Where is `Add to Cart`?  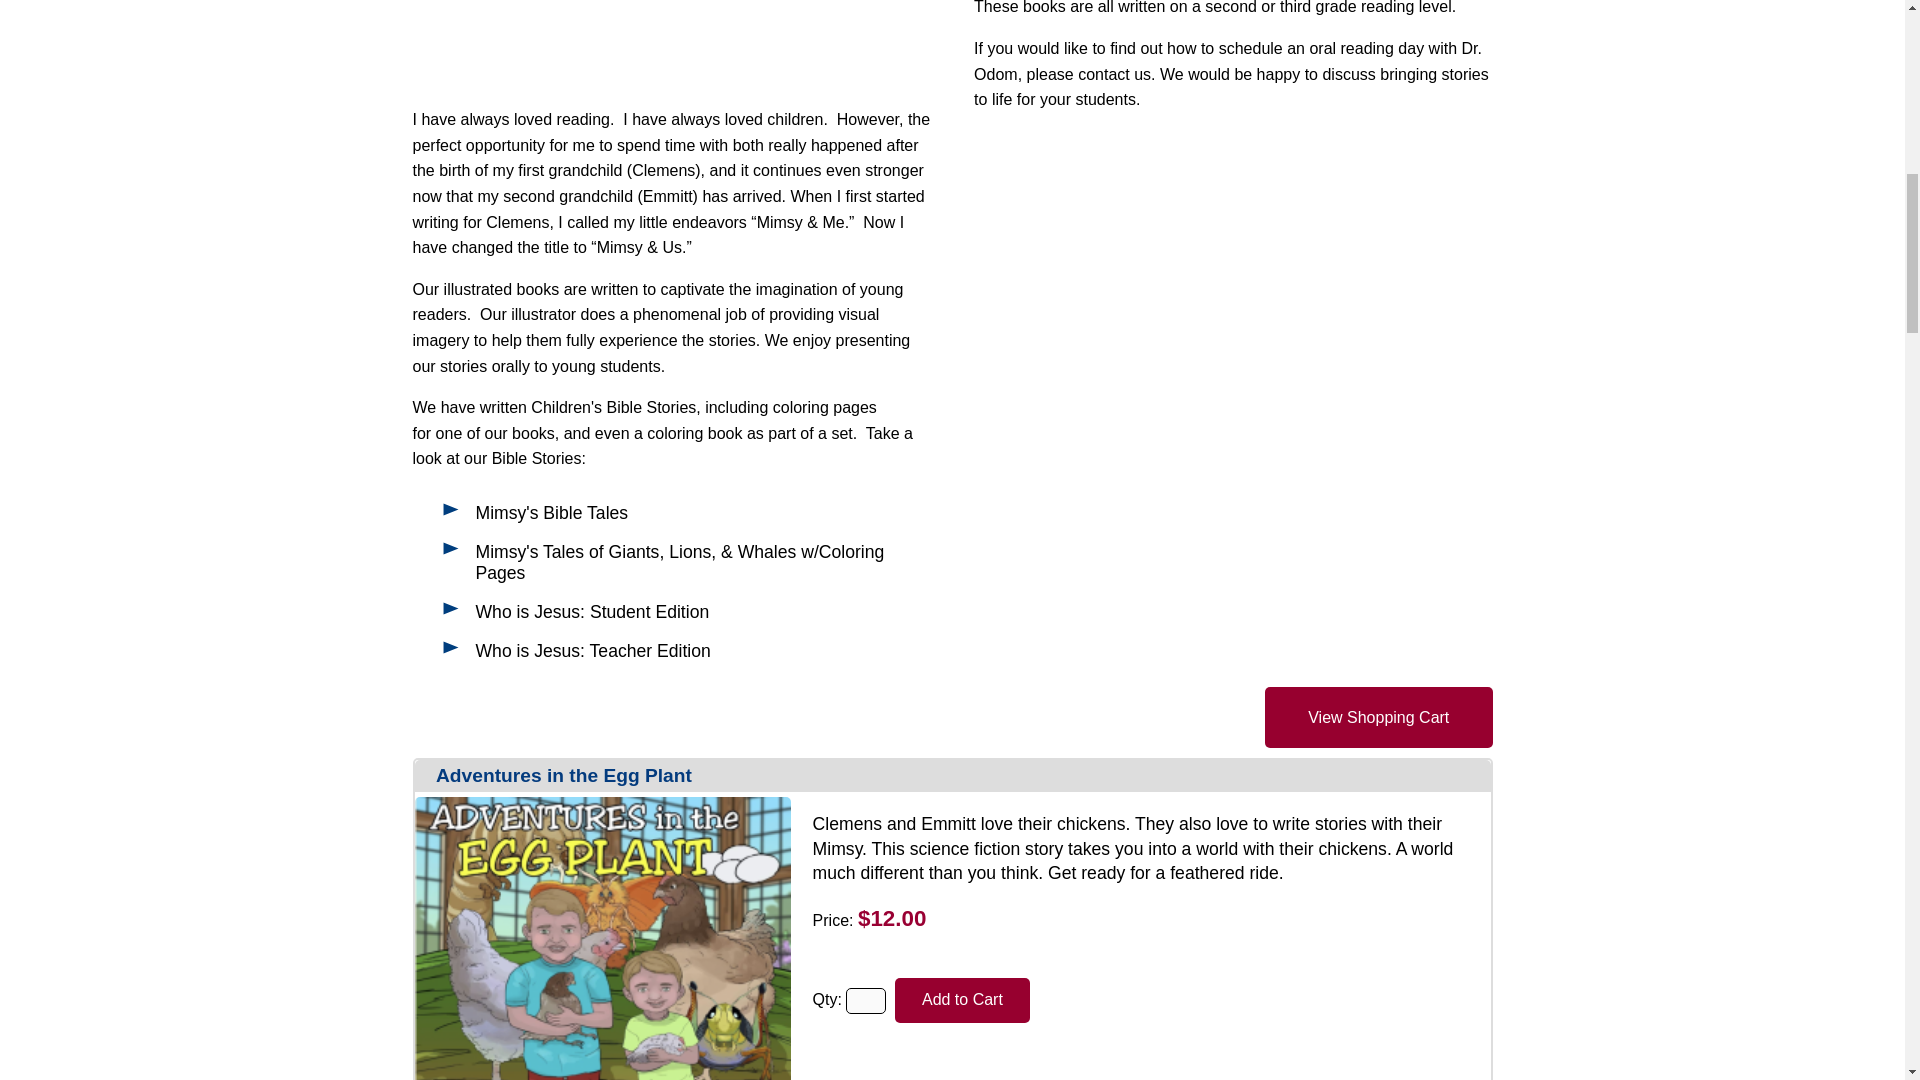
Add to Cart is located at coordinates (962, 1000).